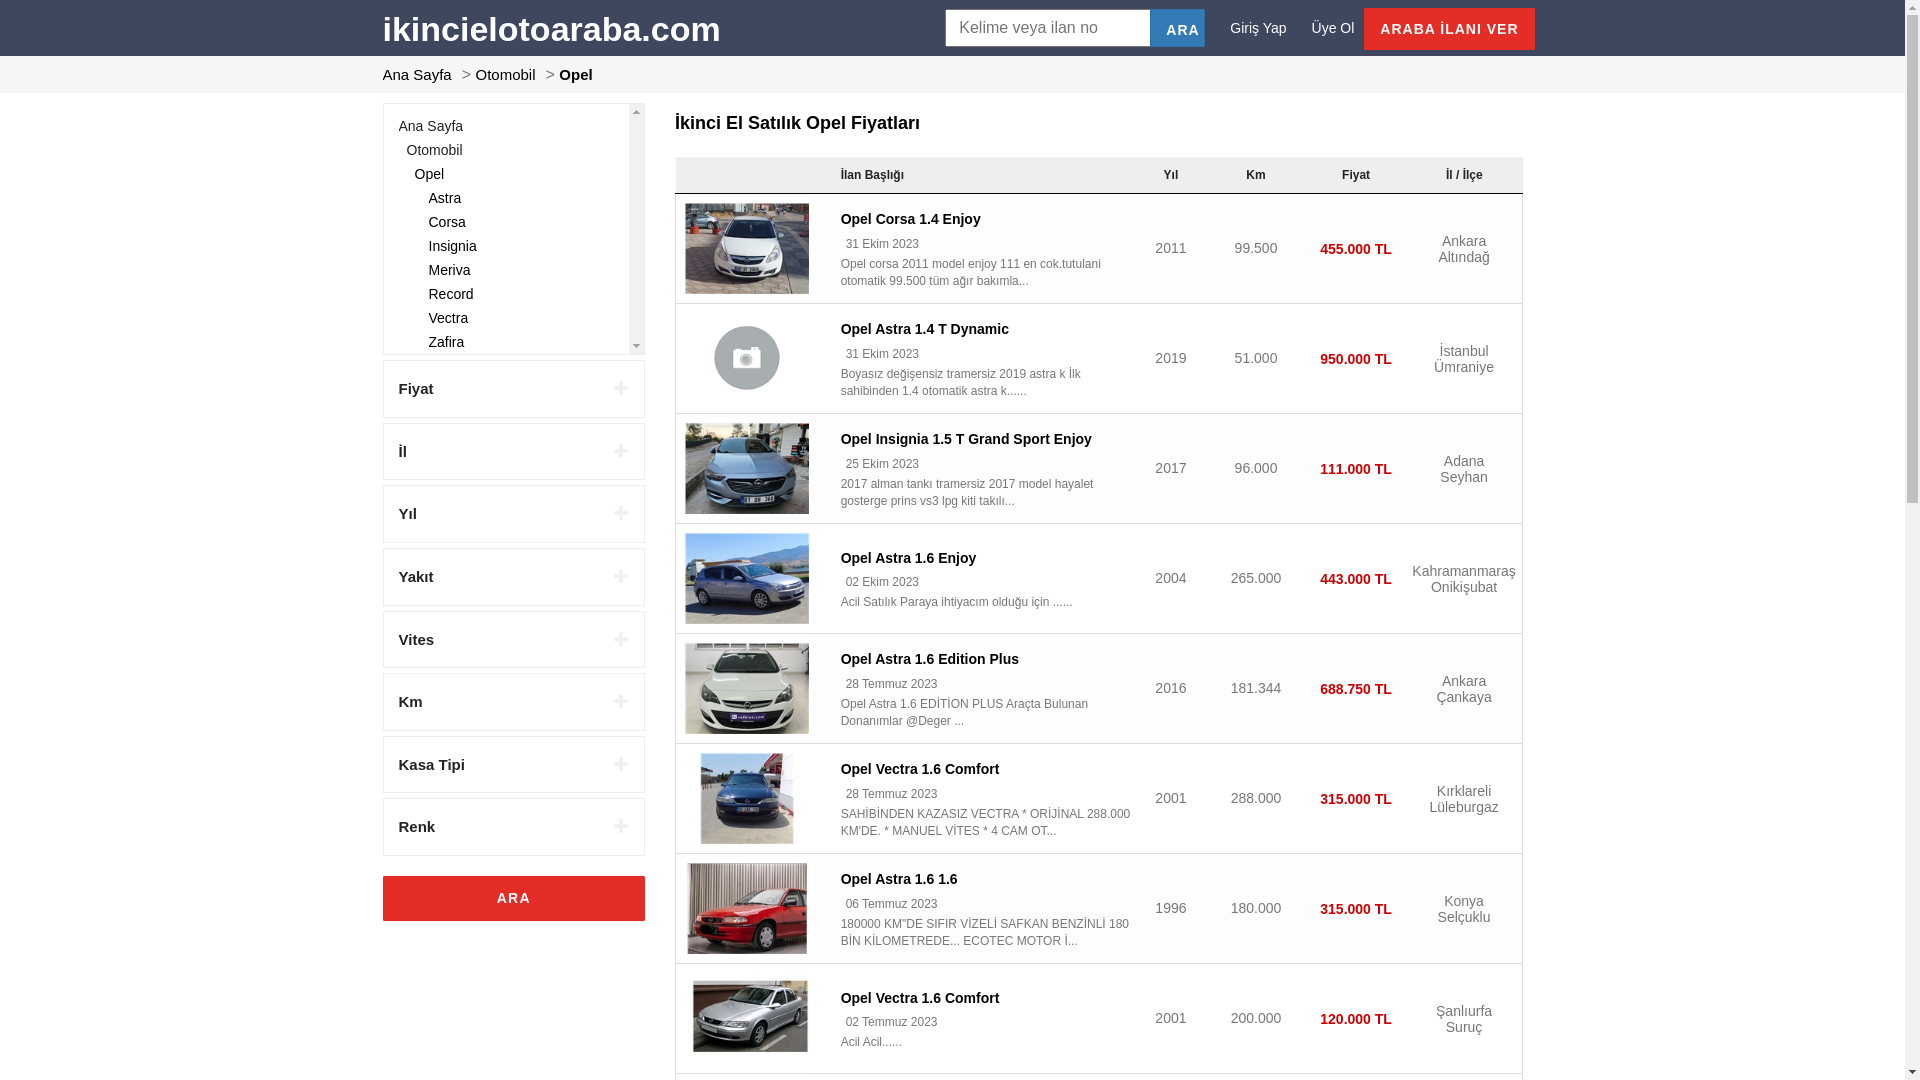 The width and height of the screenshot is (1920, 1080). I want to click on Opel Astra 1.6 Enjoy, so click(747, 578).